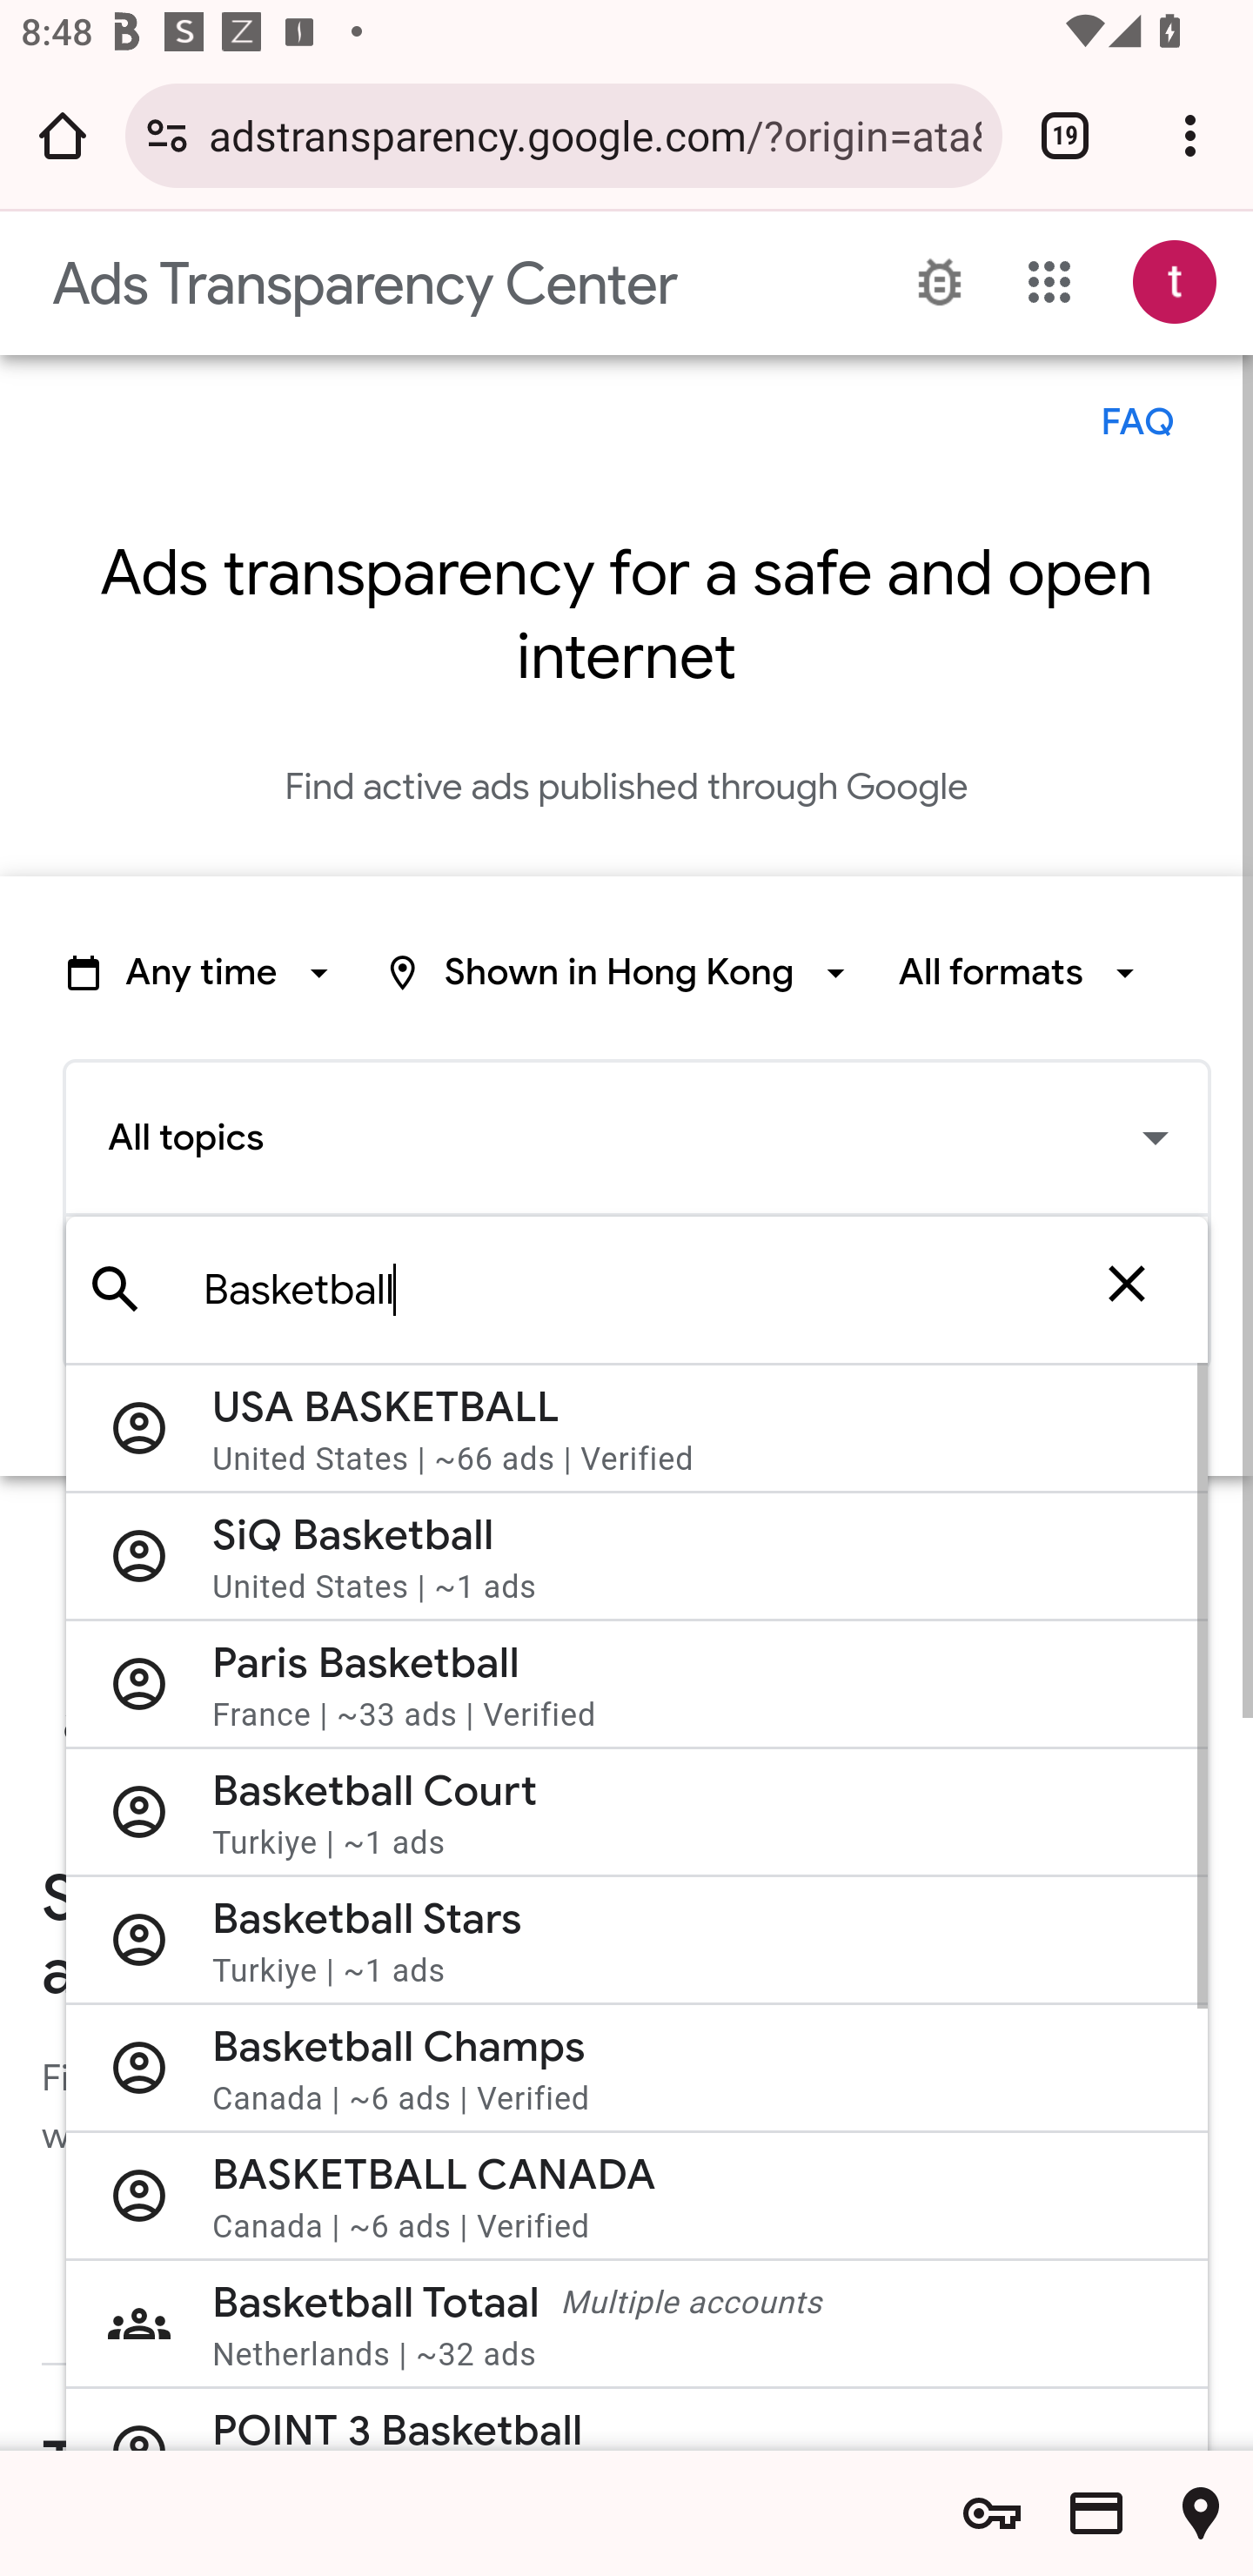 This screenshot has width=1253, height=2576. I want to click on Google apps, so click(1049, 282).